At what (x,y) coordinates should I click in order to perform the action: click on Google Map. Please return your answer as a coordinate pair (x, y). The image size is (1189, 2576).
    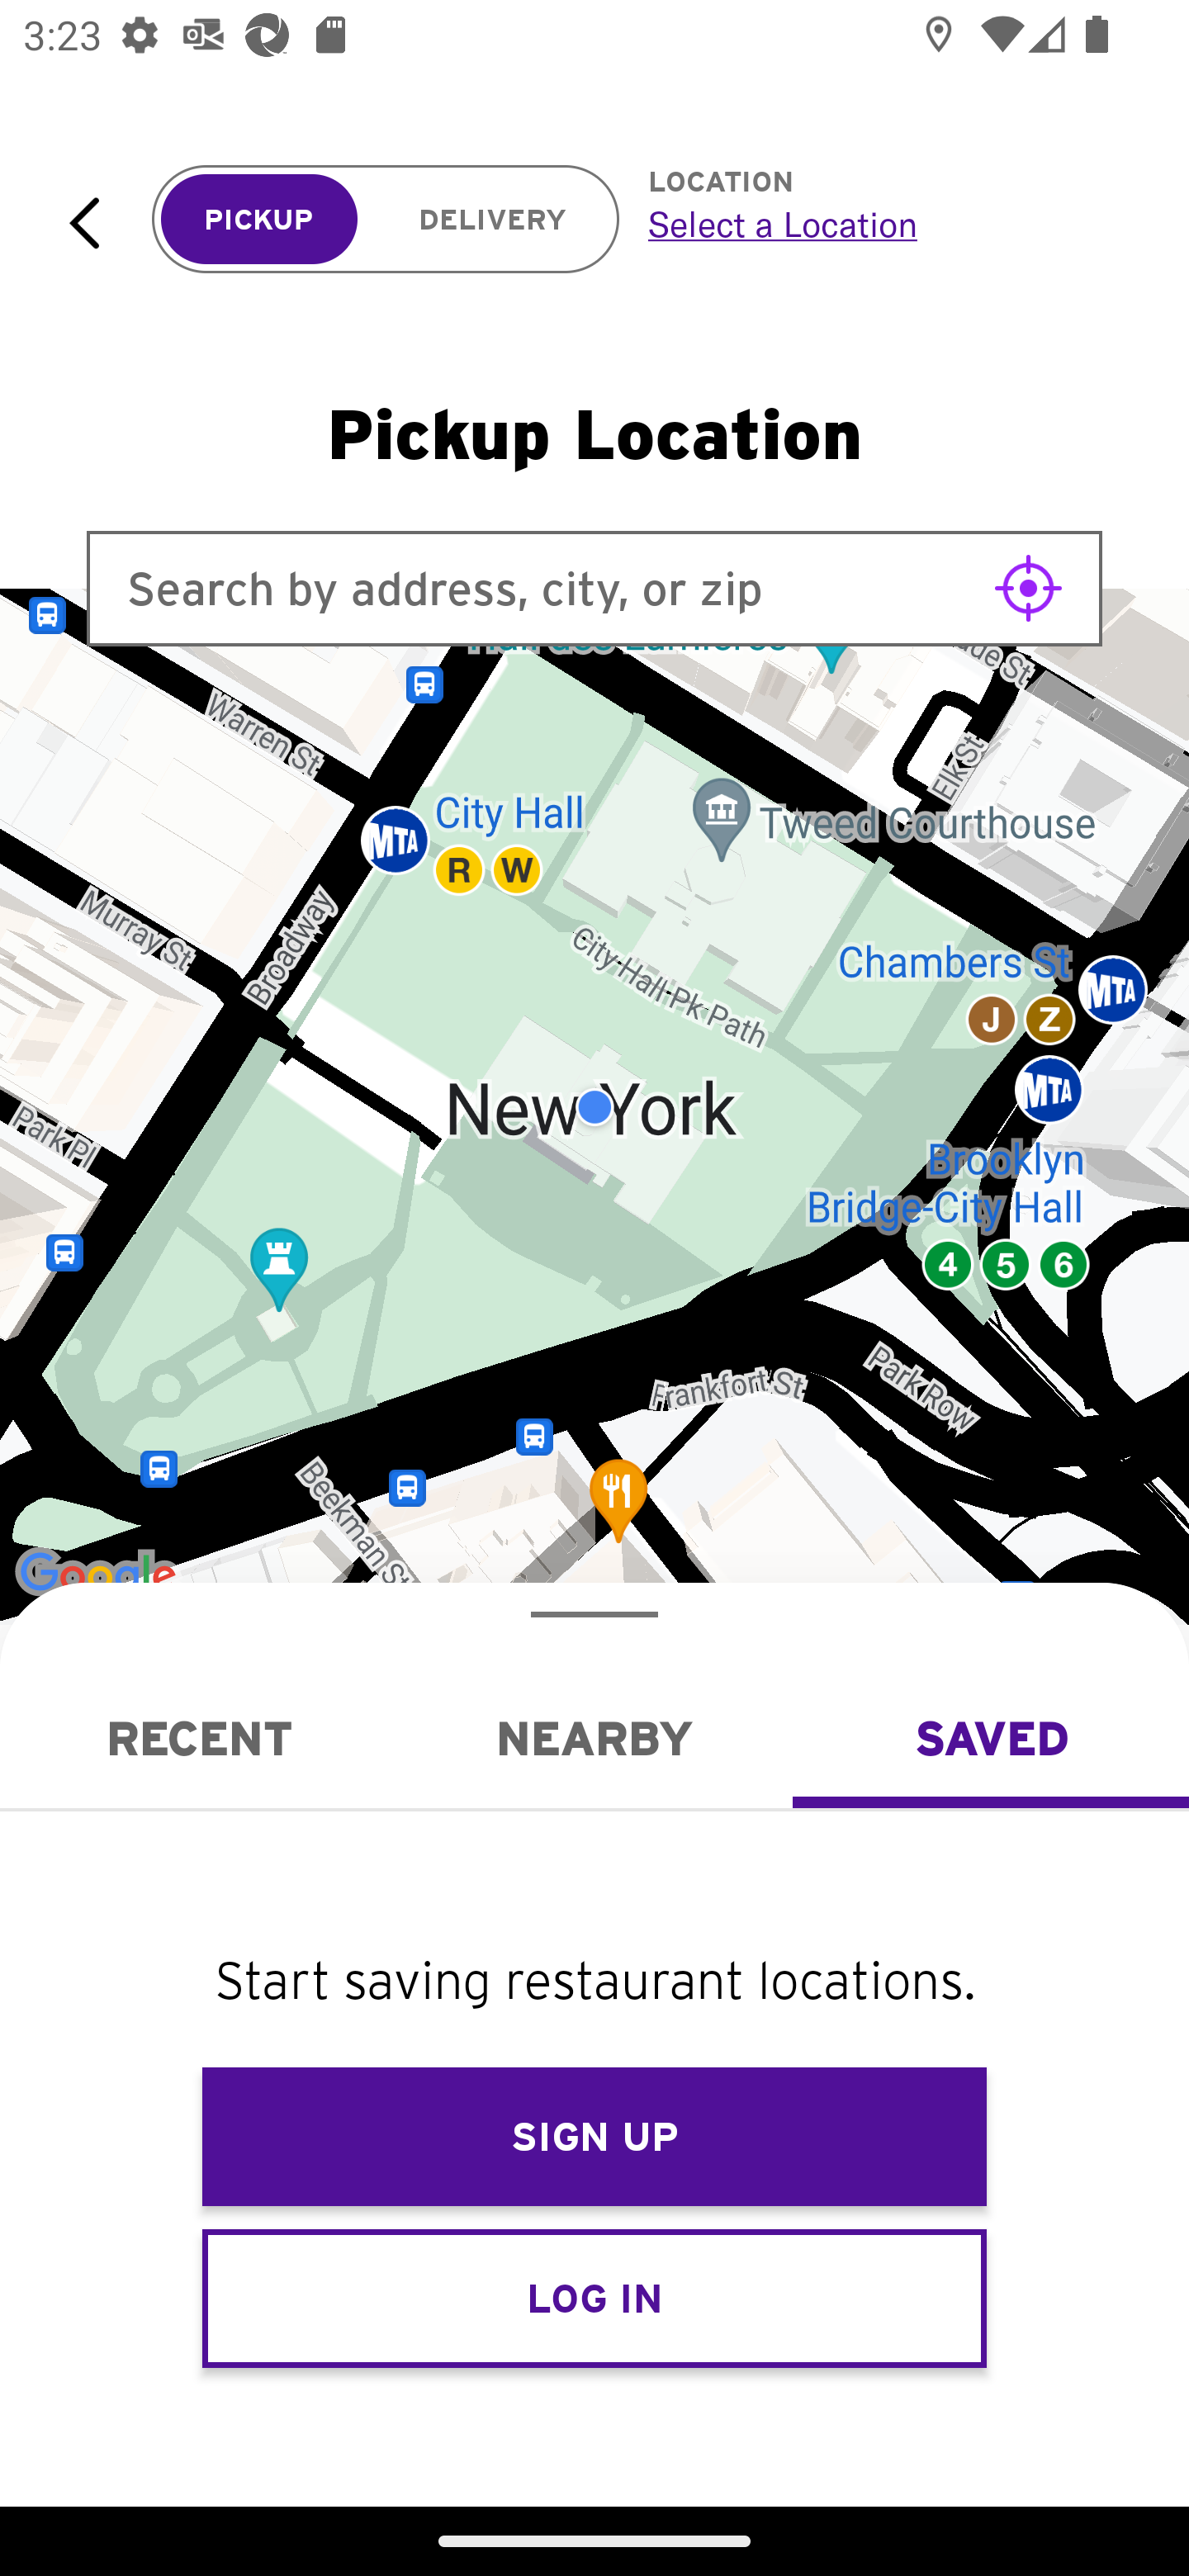
    Looking at the image, I should click on (594, 1107).